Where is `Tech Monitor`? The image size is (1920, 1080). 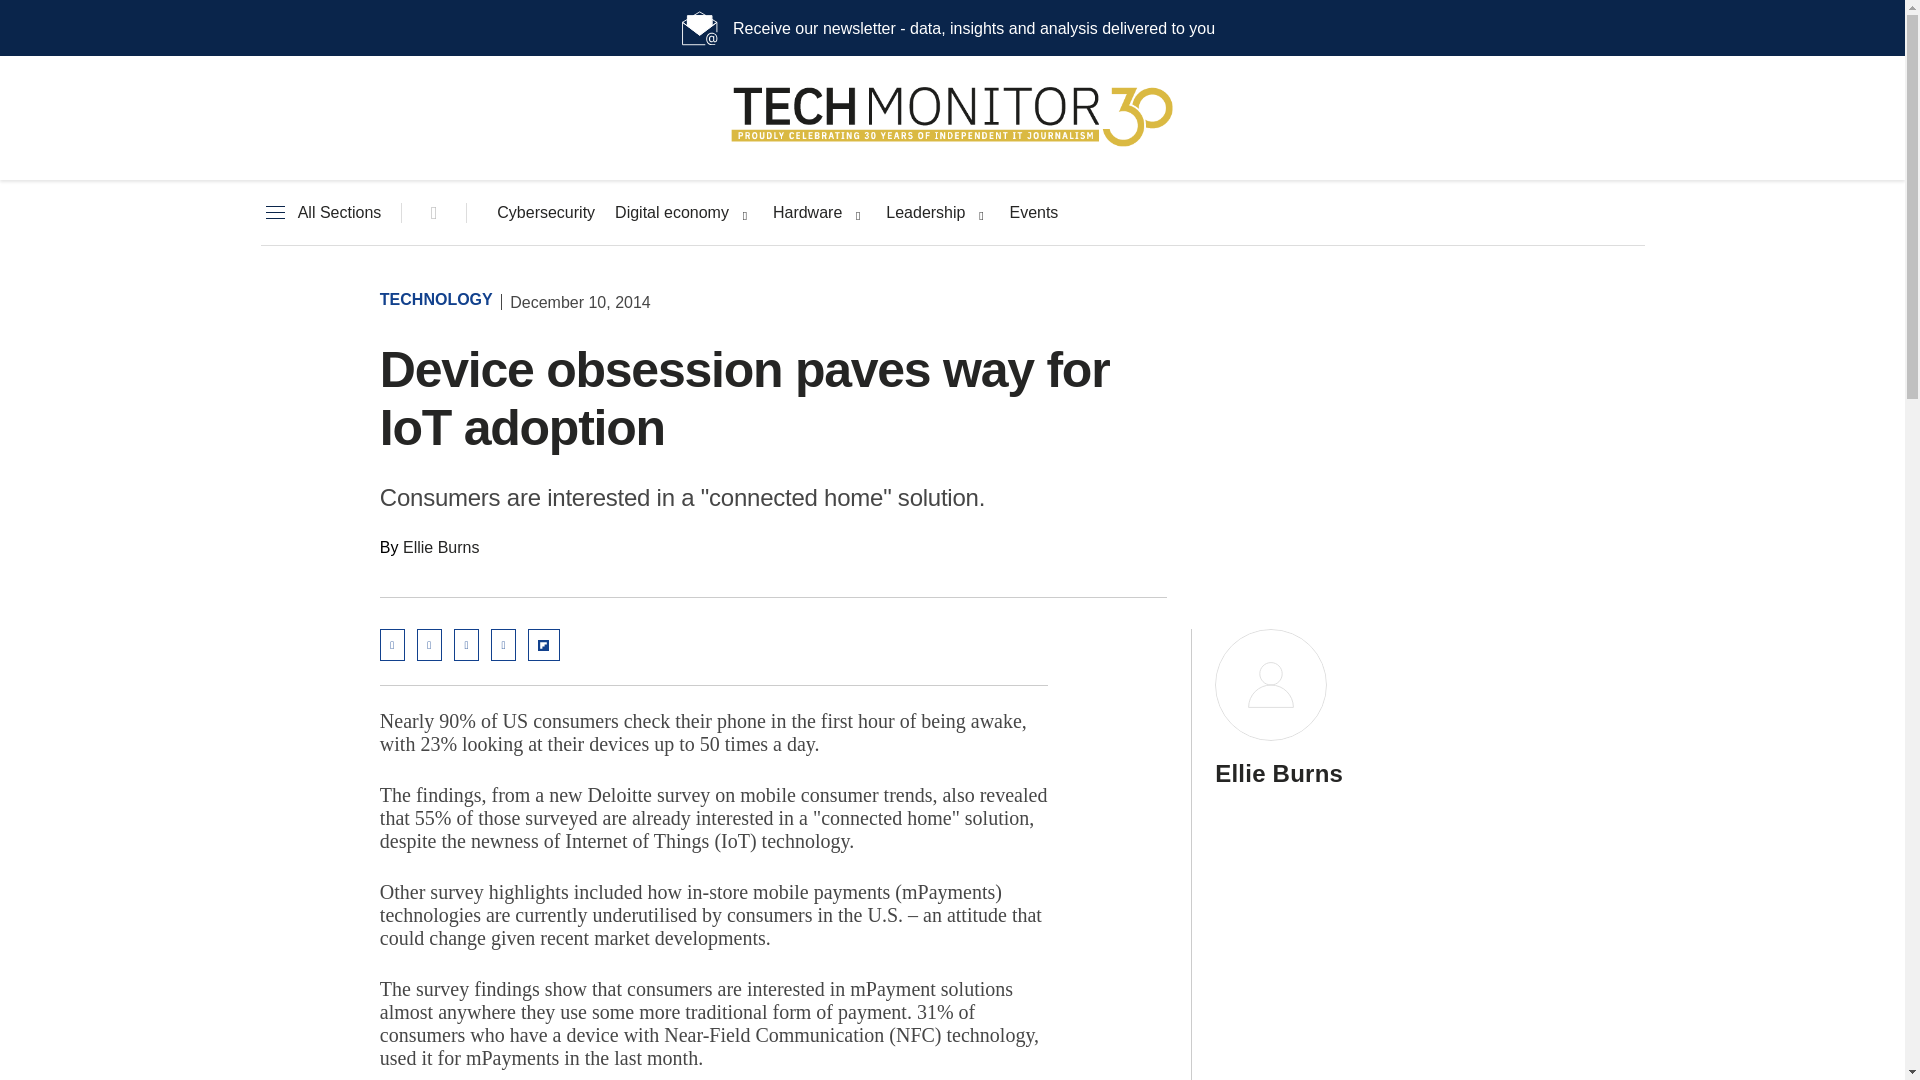
Tech Monitor is located at coordinates (952, 146).